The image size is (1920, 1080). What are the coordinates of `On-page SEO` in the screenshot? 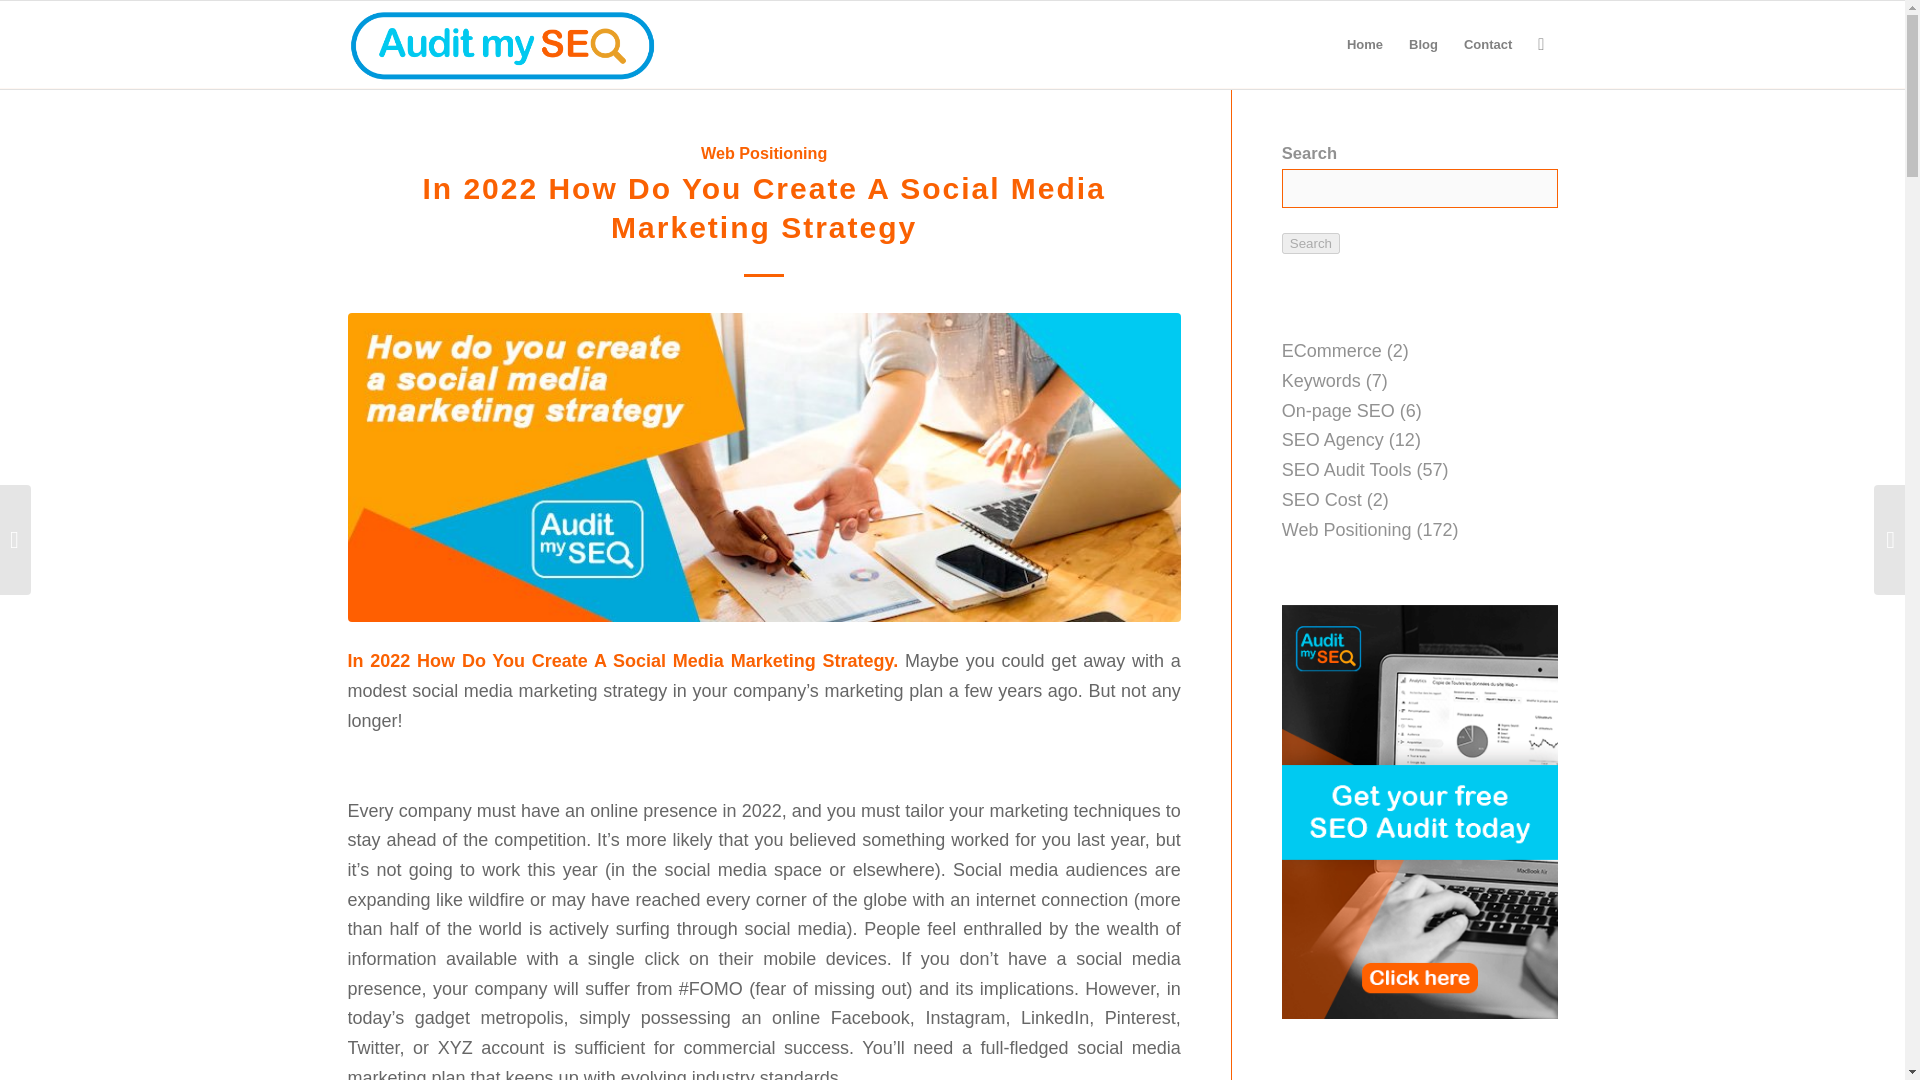 It's located at (1338, 410).